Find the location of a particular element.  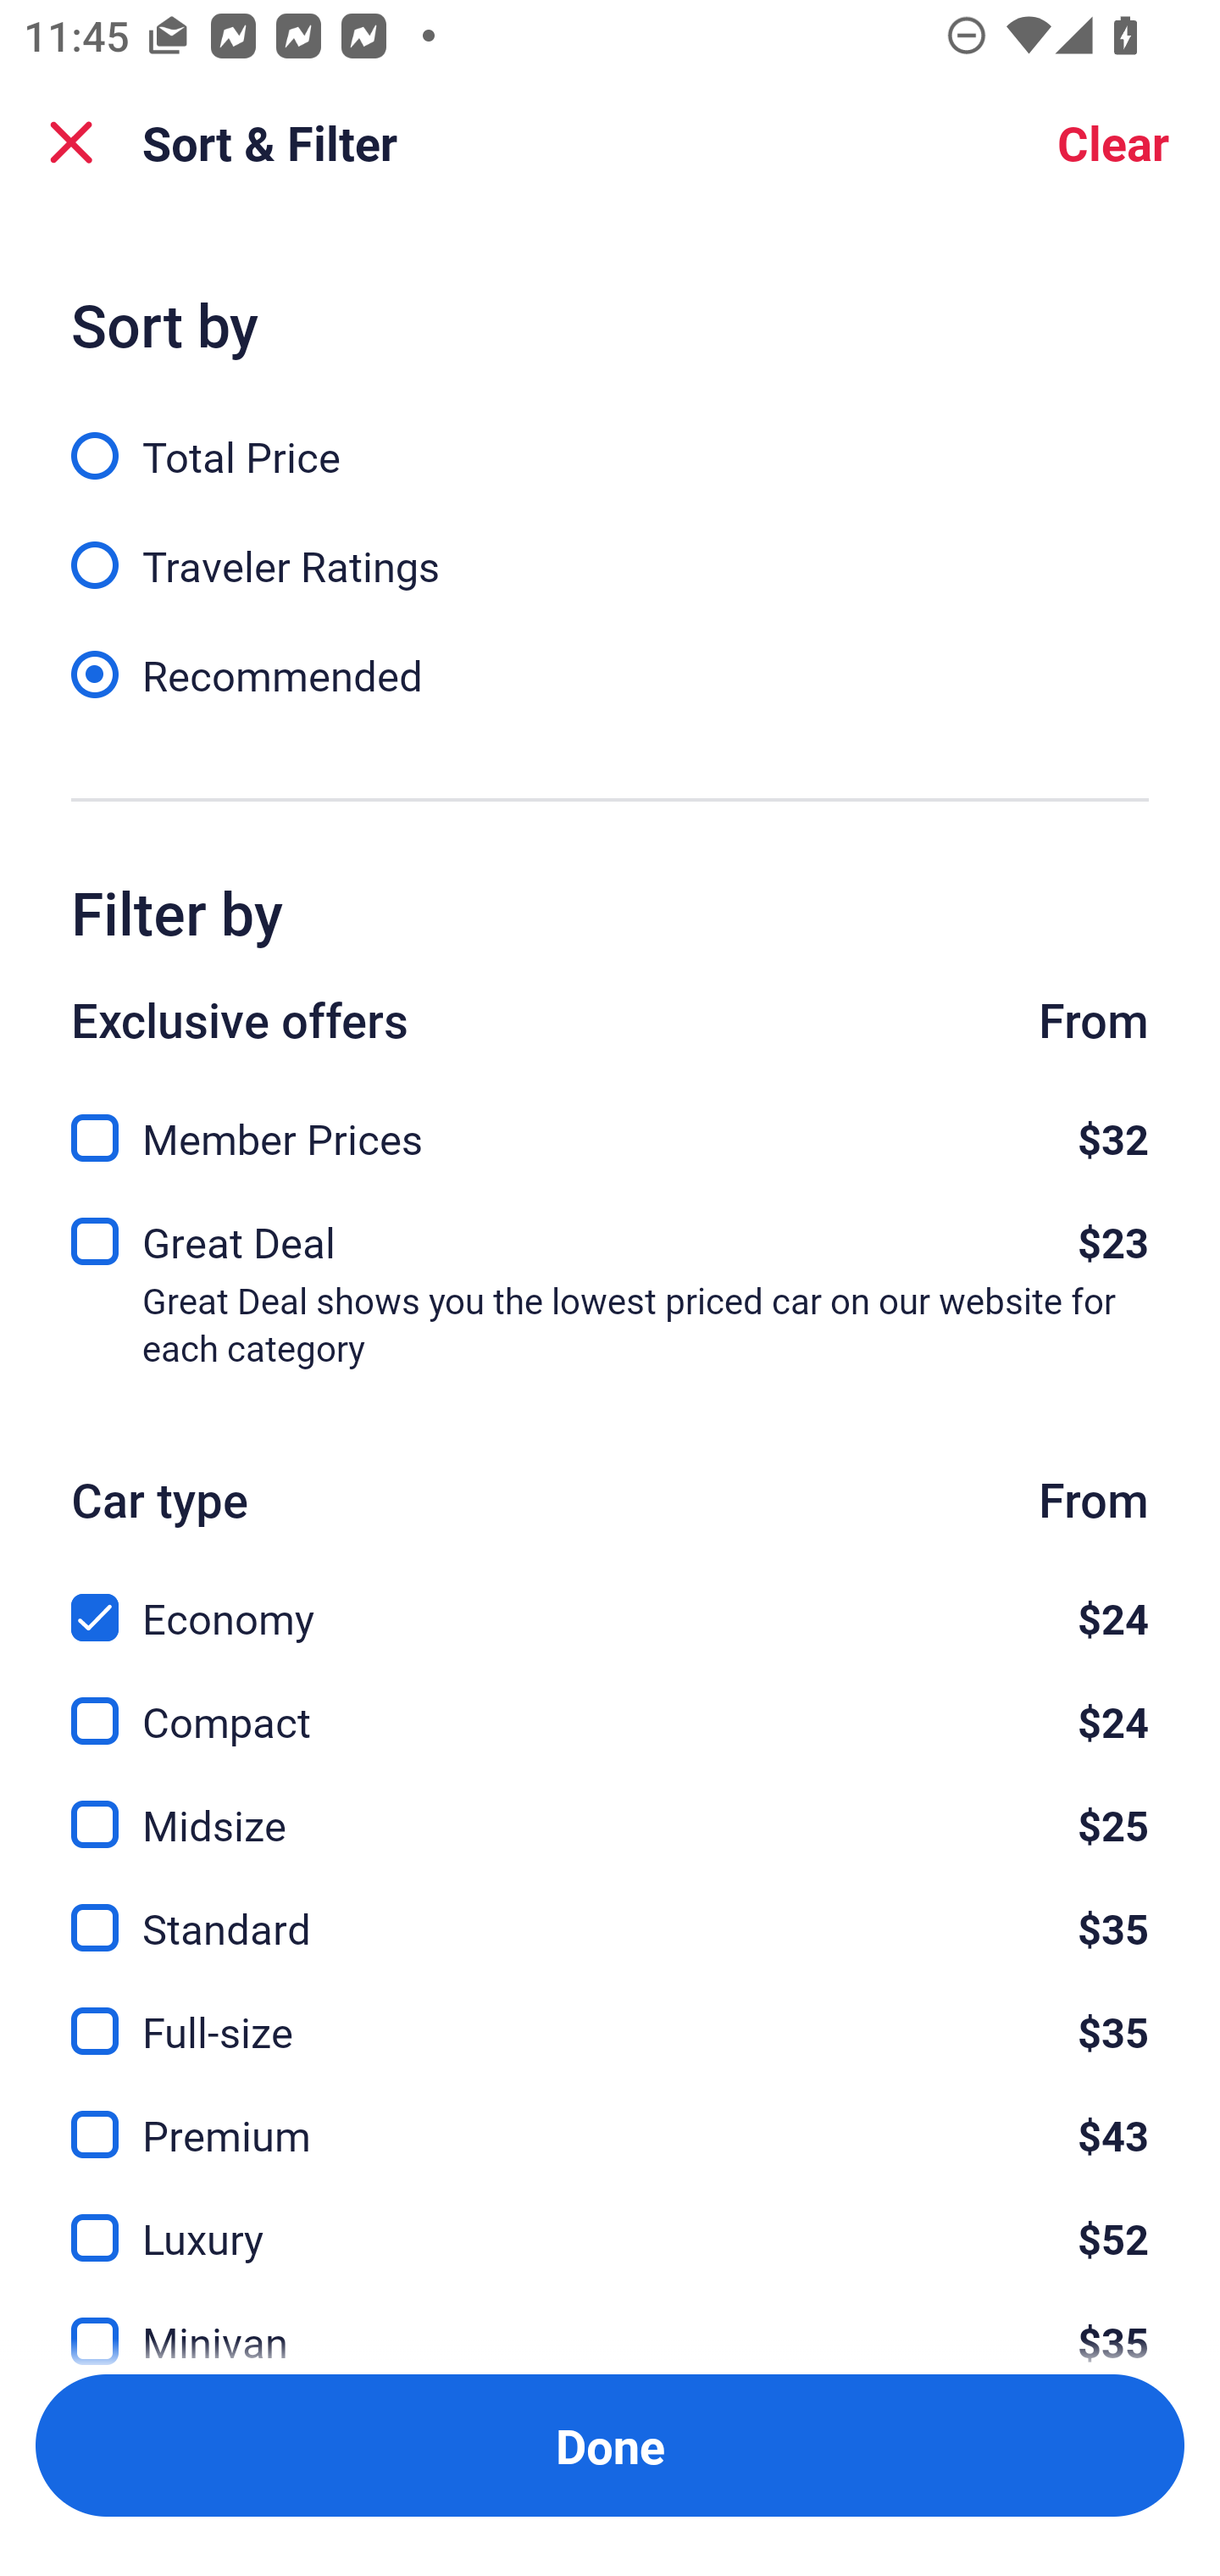

Full-size, $35 Full-size $35 is located at coordinates (610, 2012).